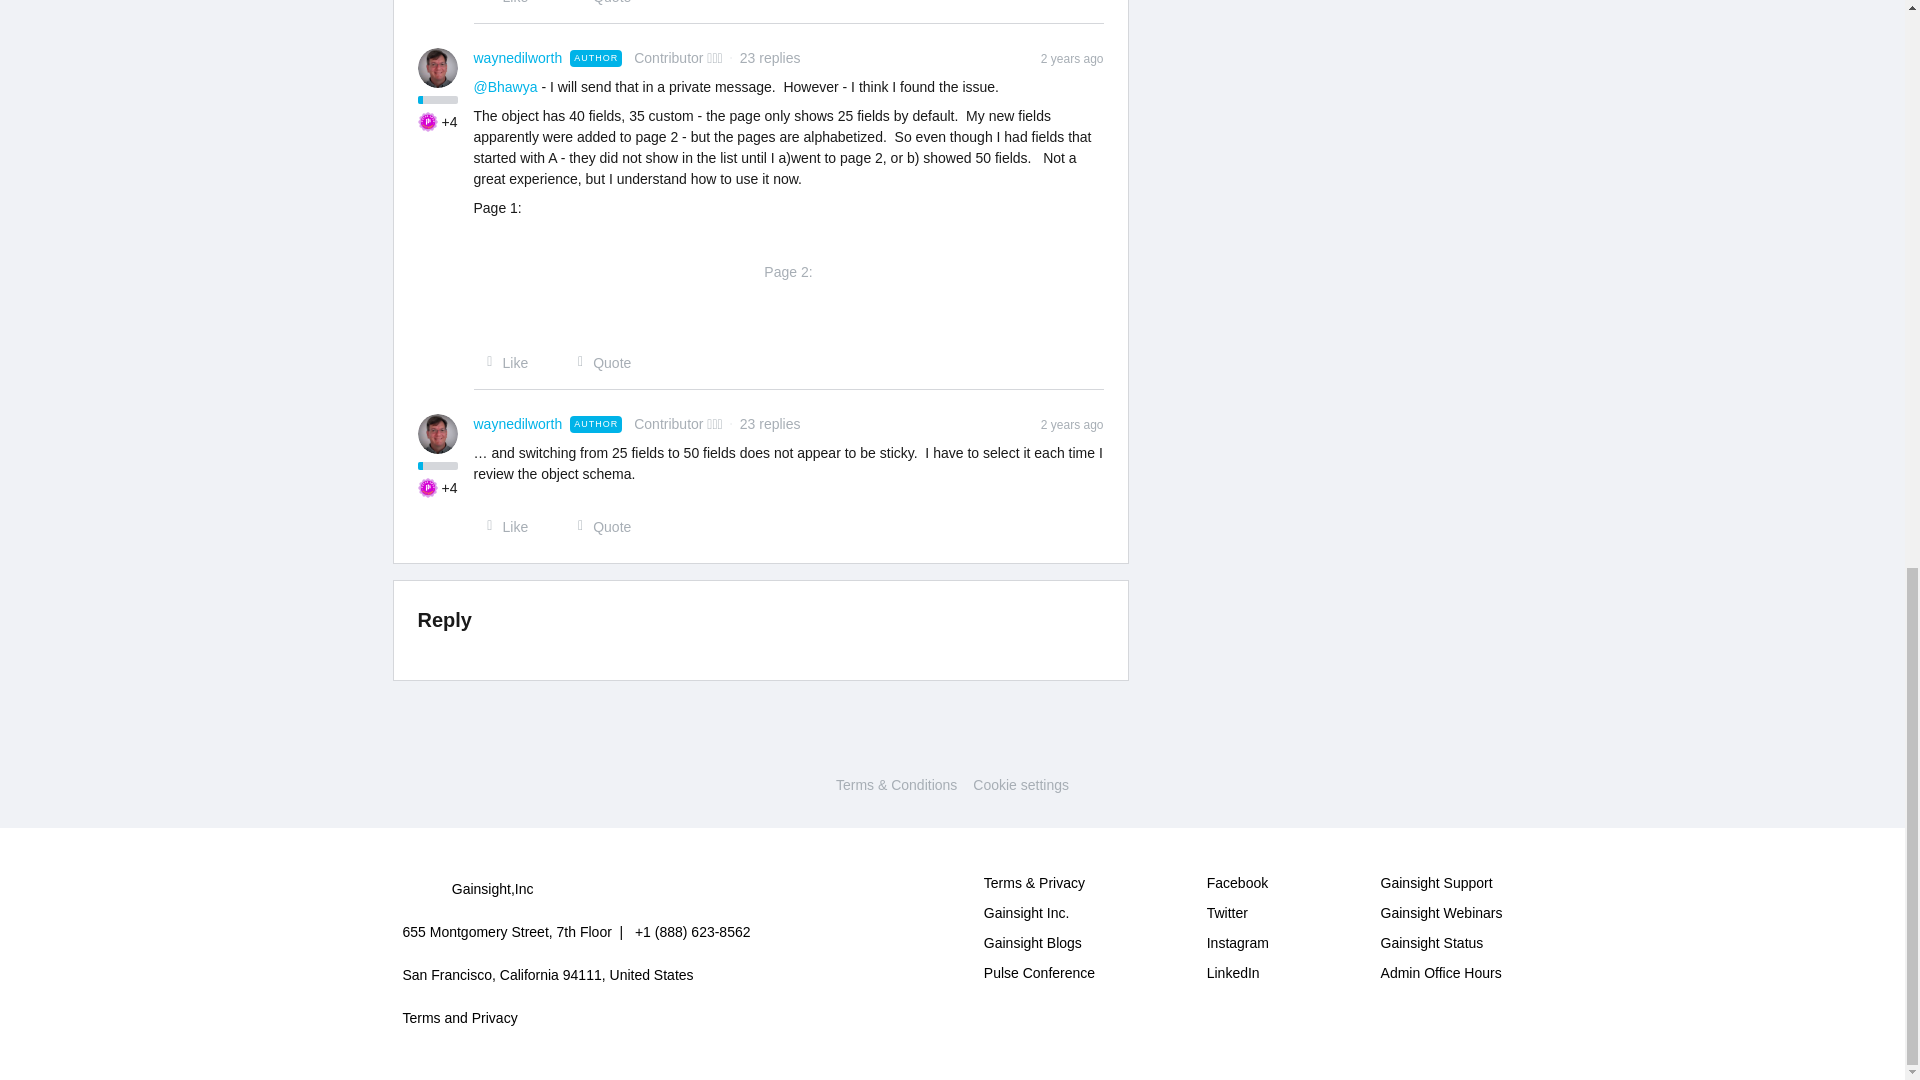  I want to click on Terms and Privacy, so click(458, 1018).